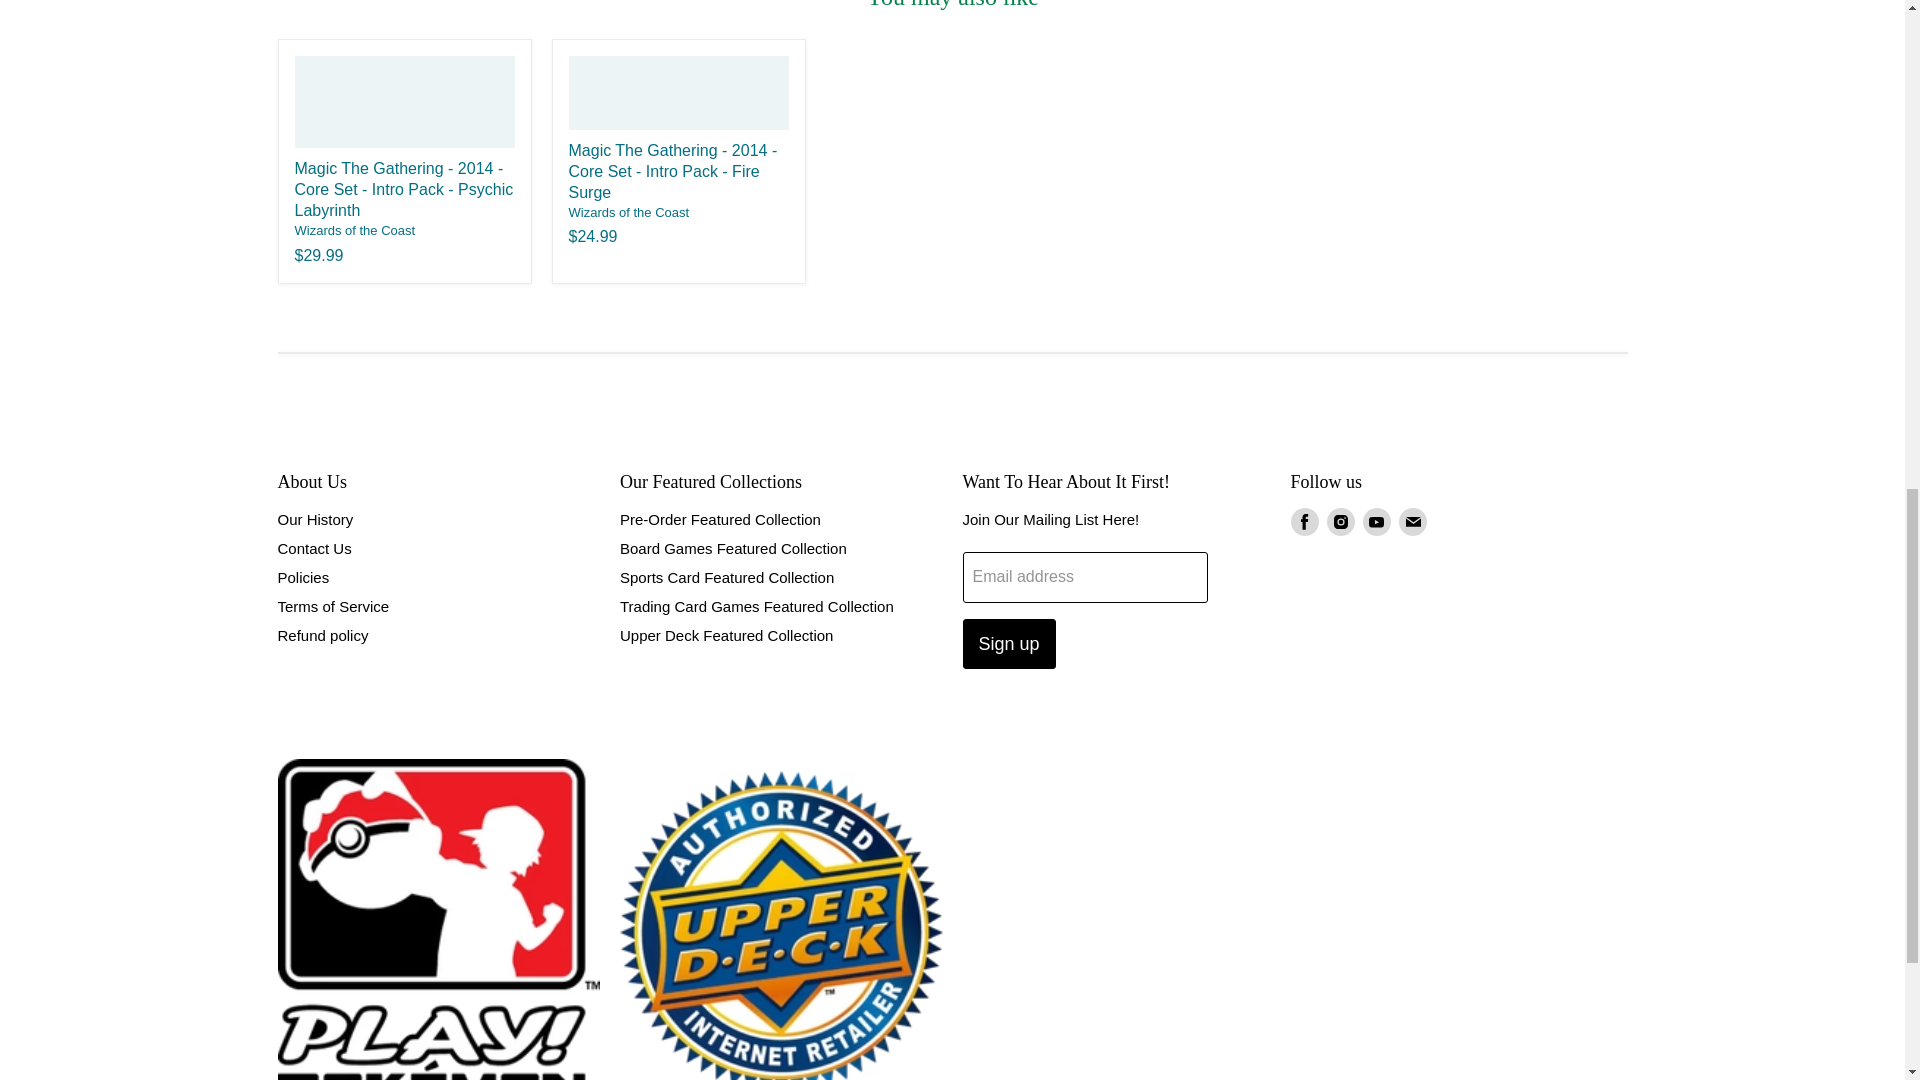 Image resolution: width=1920 pixels, height=1080 pixels. What do you see at coordinates (1304, 521) in the screenshot?
I see `Facebook` at bounding box center [1304, 521].